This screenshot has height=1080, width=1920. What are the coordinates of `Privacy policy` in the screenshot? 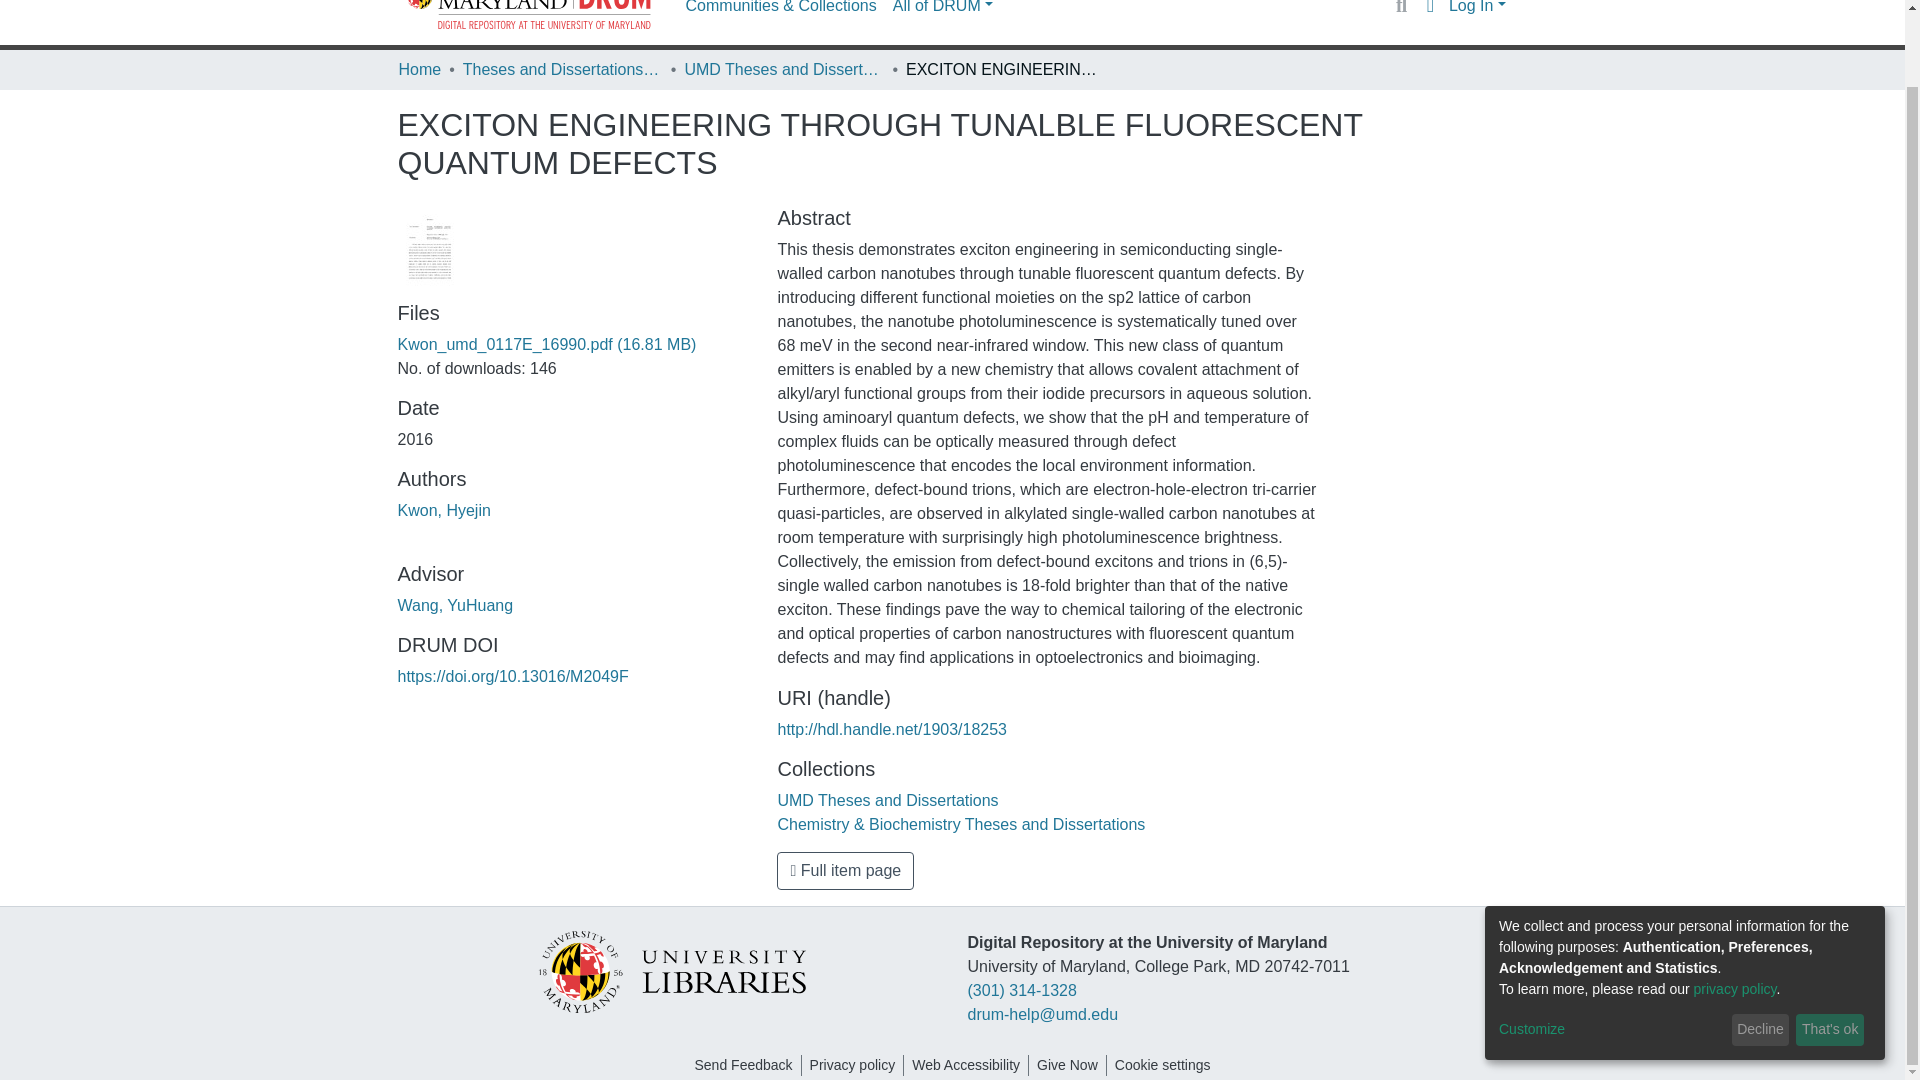 It's located at (853, 1065).